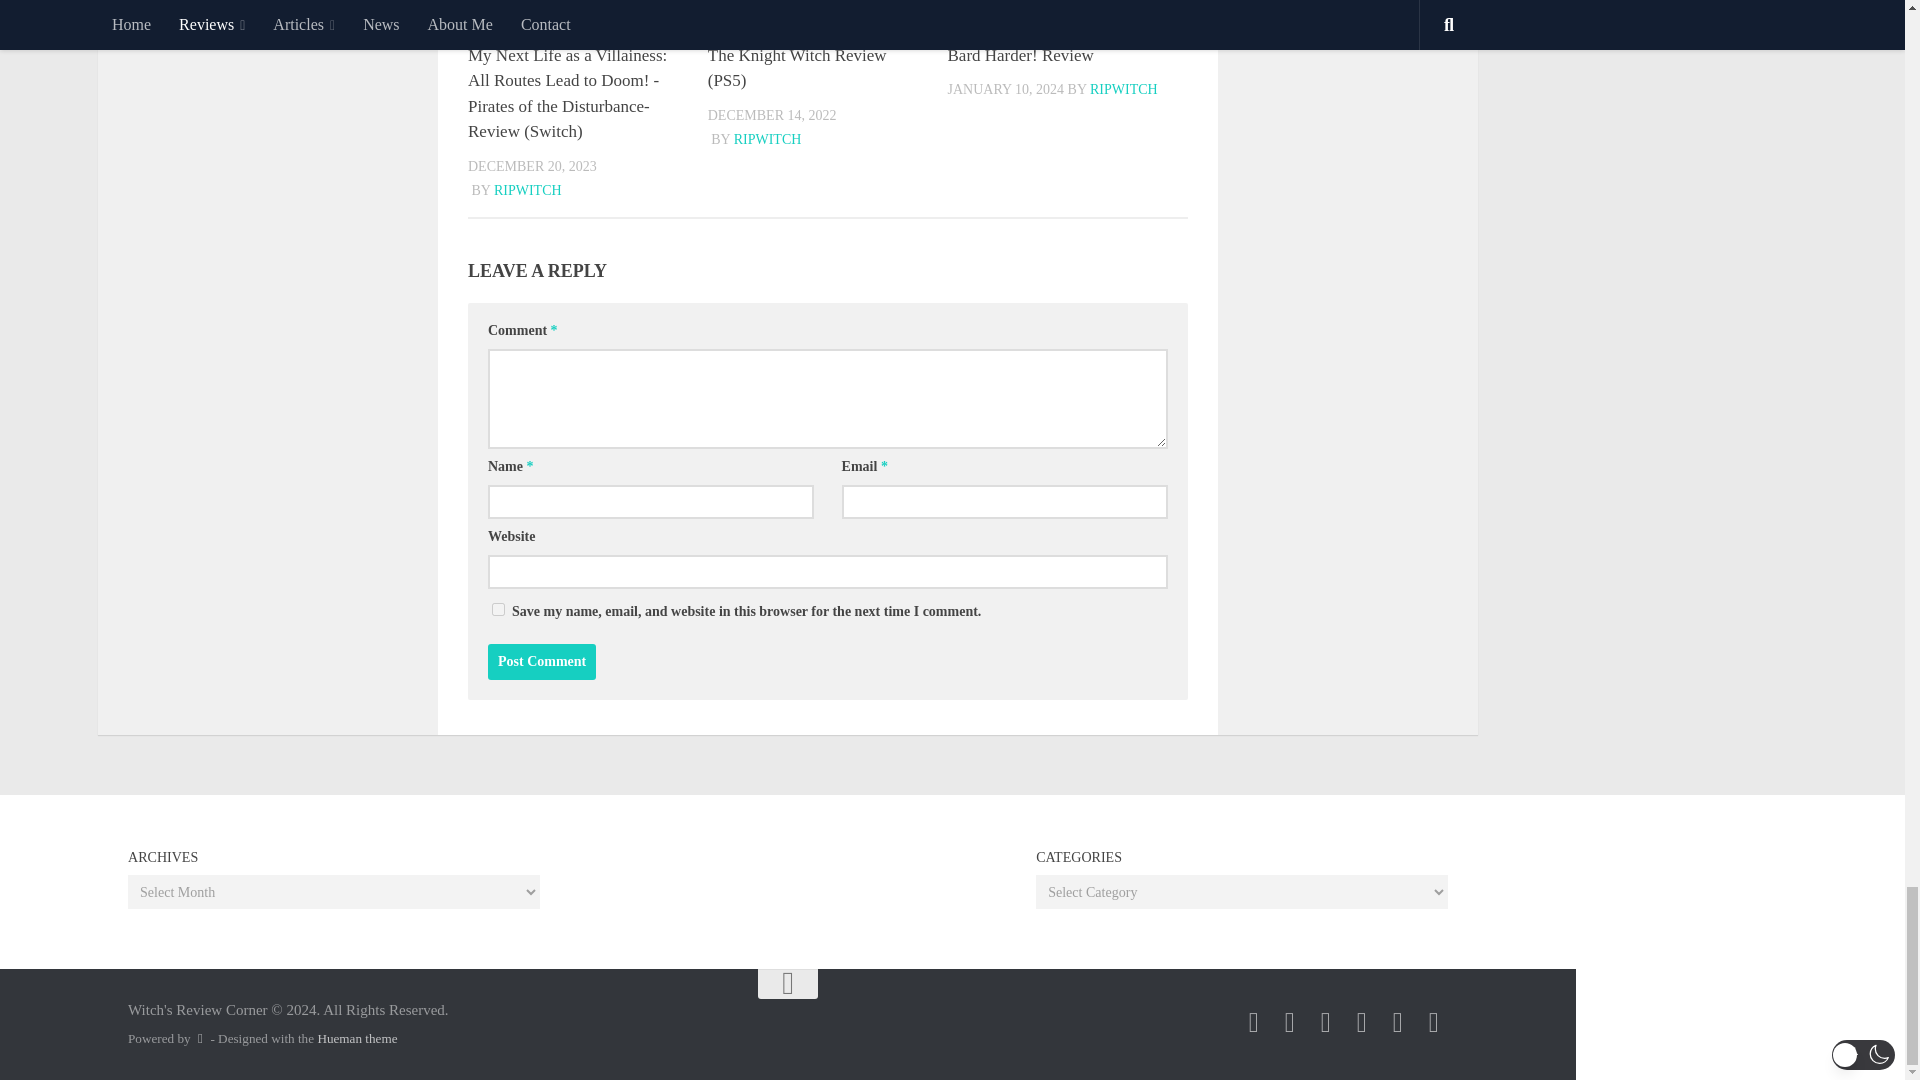 The image size is (1920, 1080). Describe the element at coordinates (541, 662) in the screenshot. I see `Post Comment` at that location.